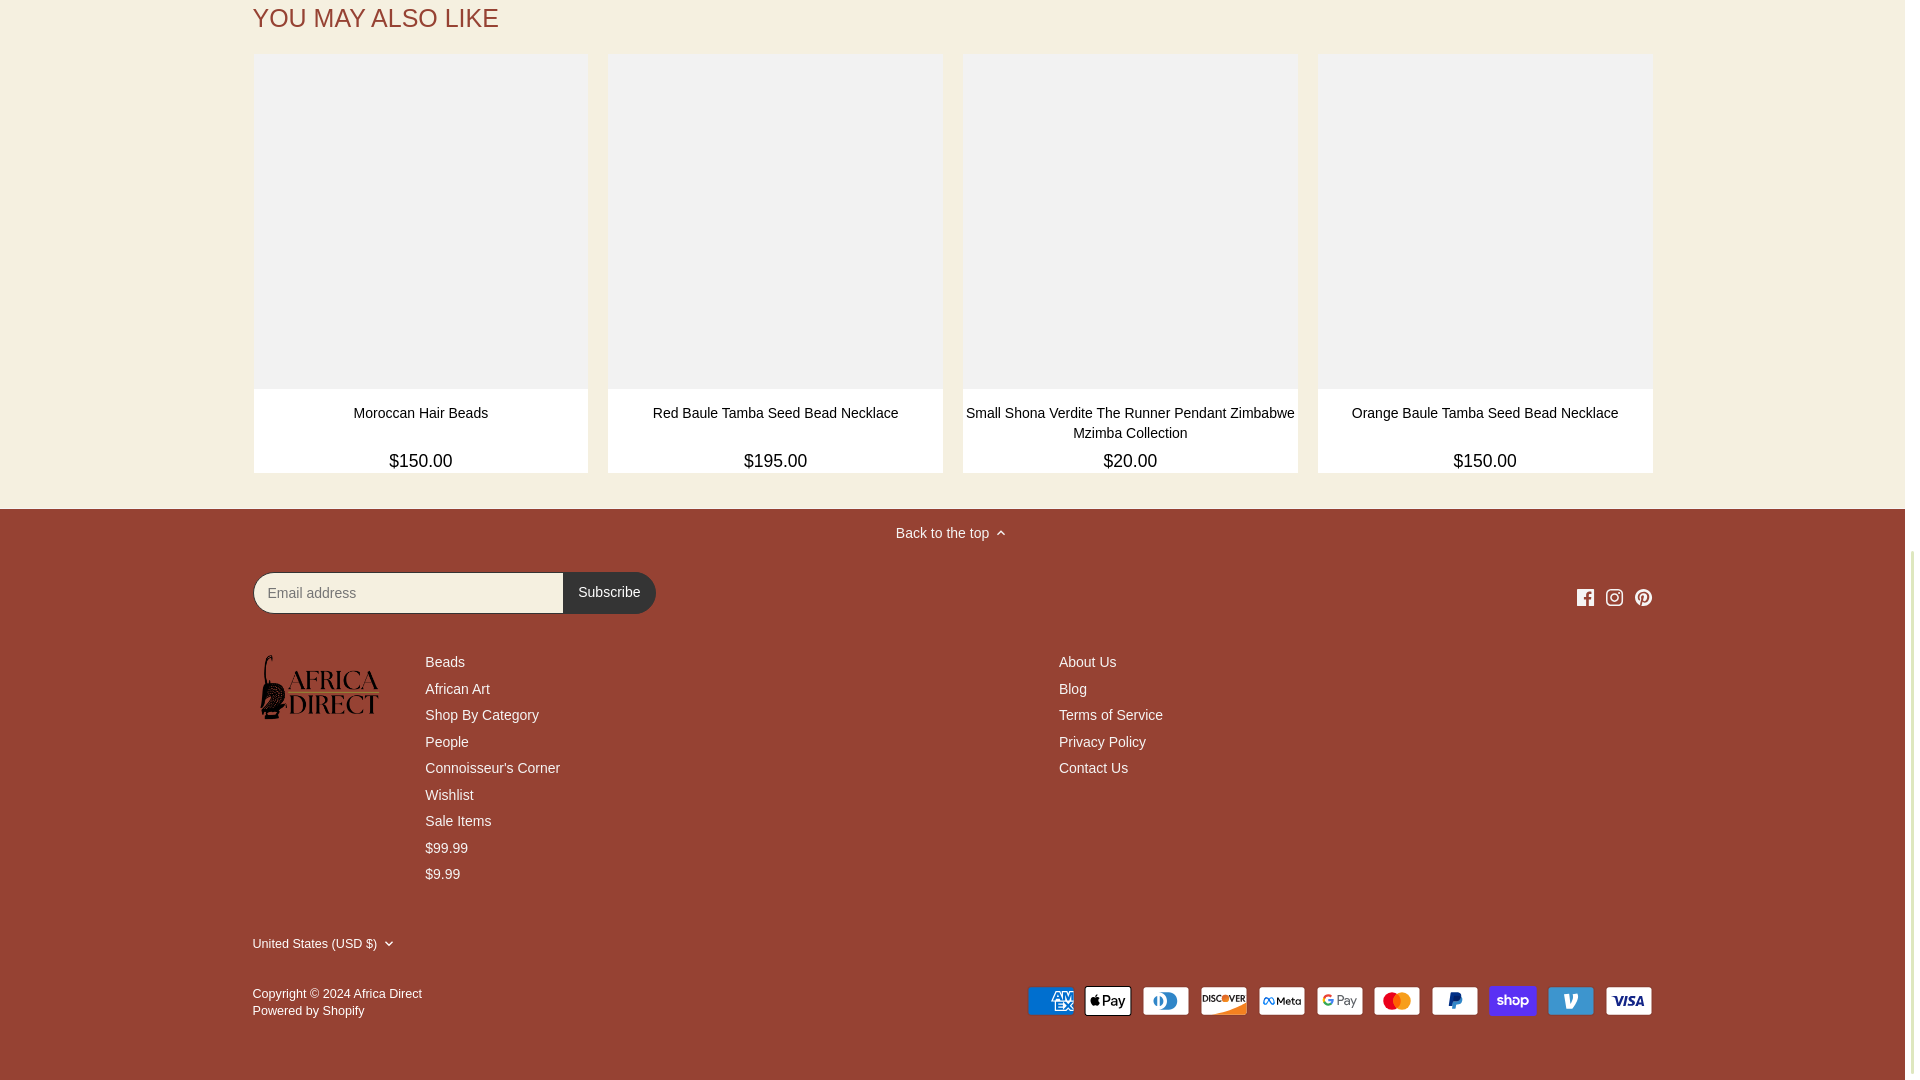 The height and width of the screenshot is (1080, 1920). Describe the element at coordinates (1224, 1001) in the screenshot. I see `Discover` at that location.